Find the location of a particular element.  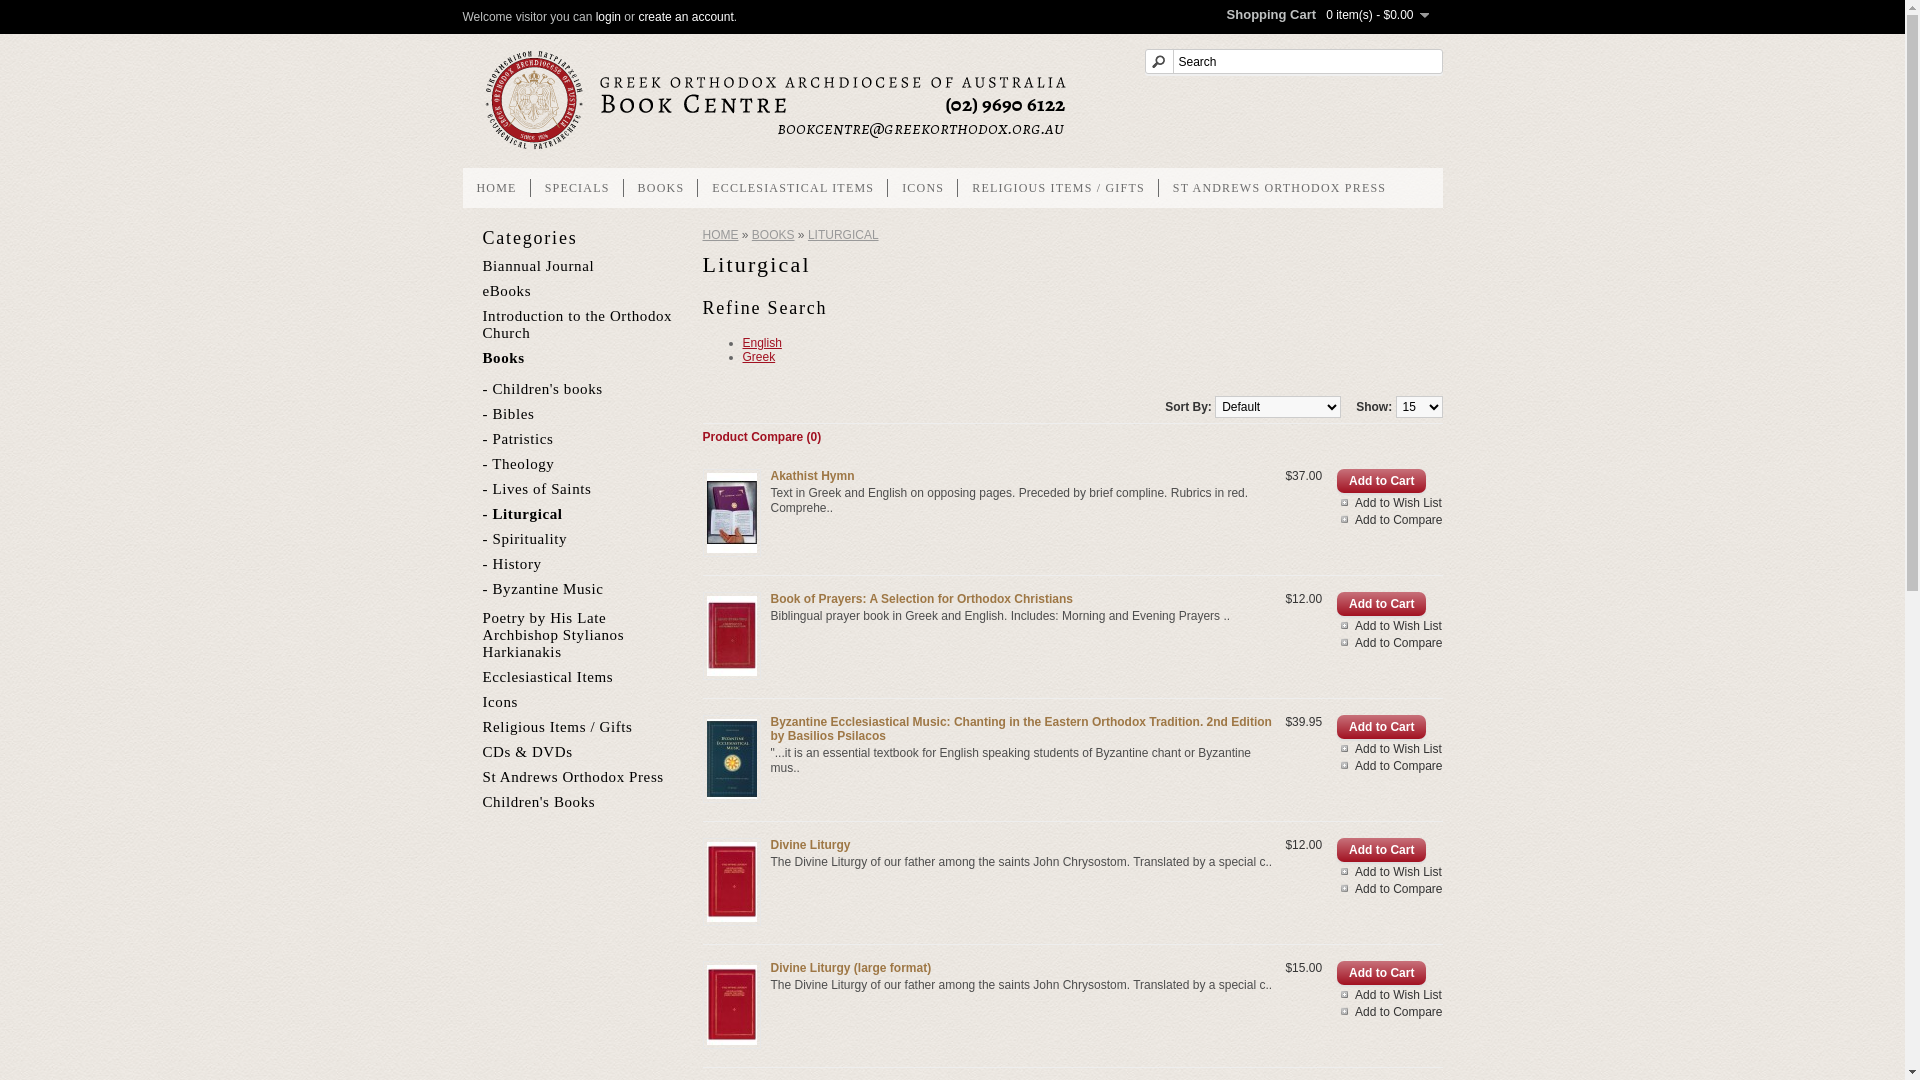

Divine Liturgy is located at coordinates (731, 882).